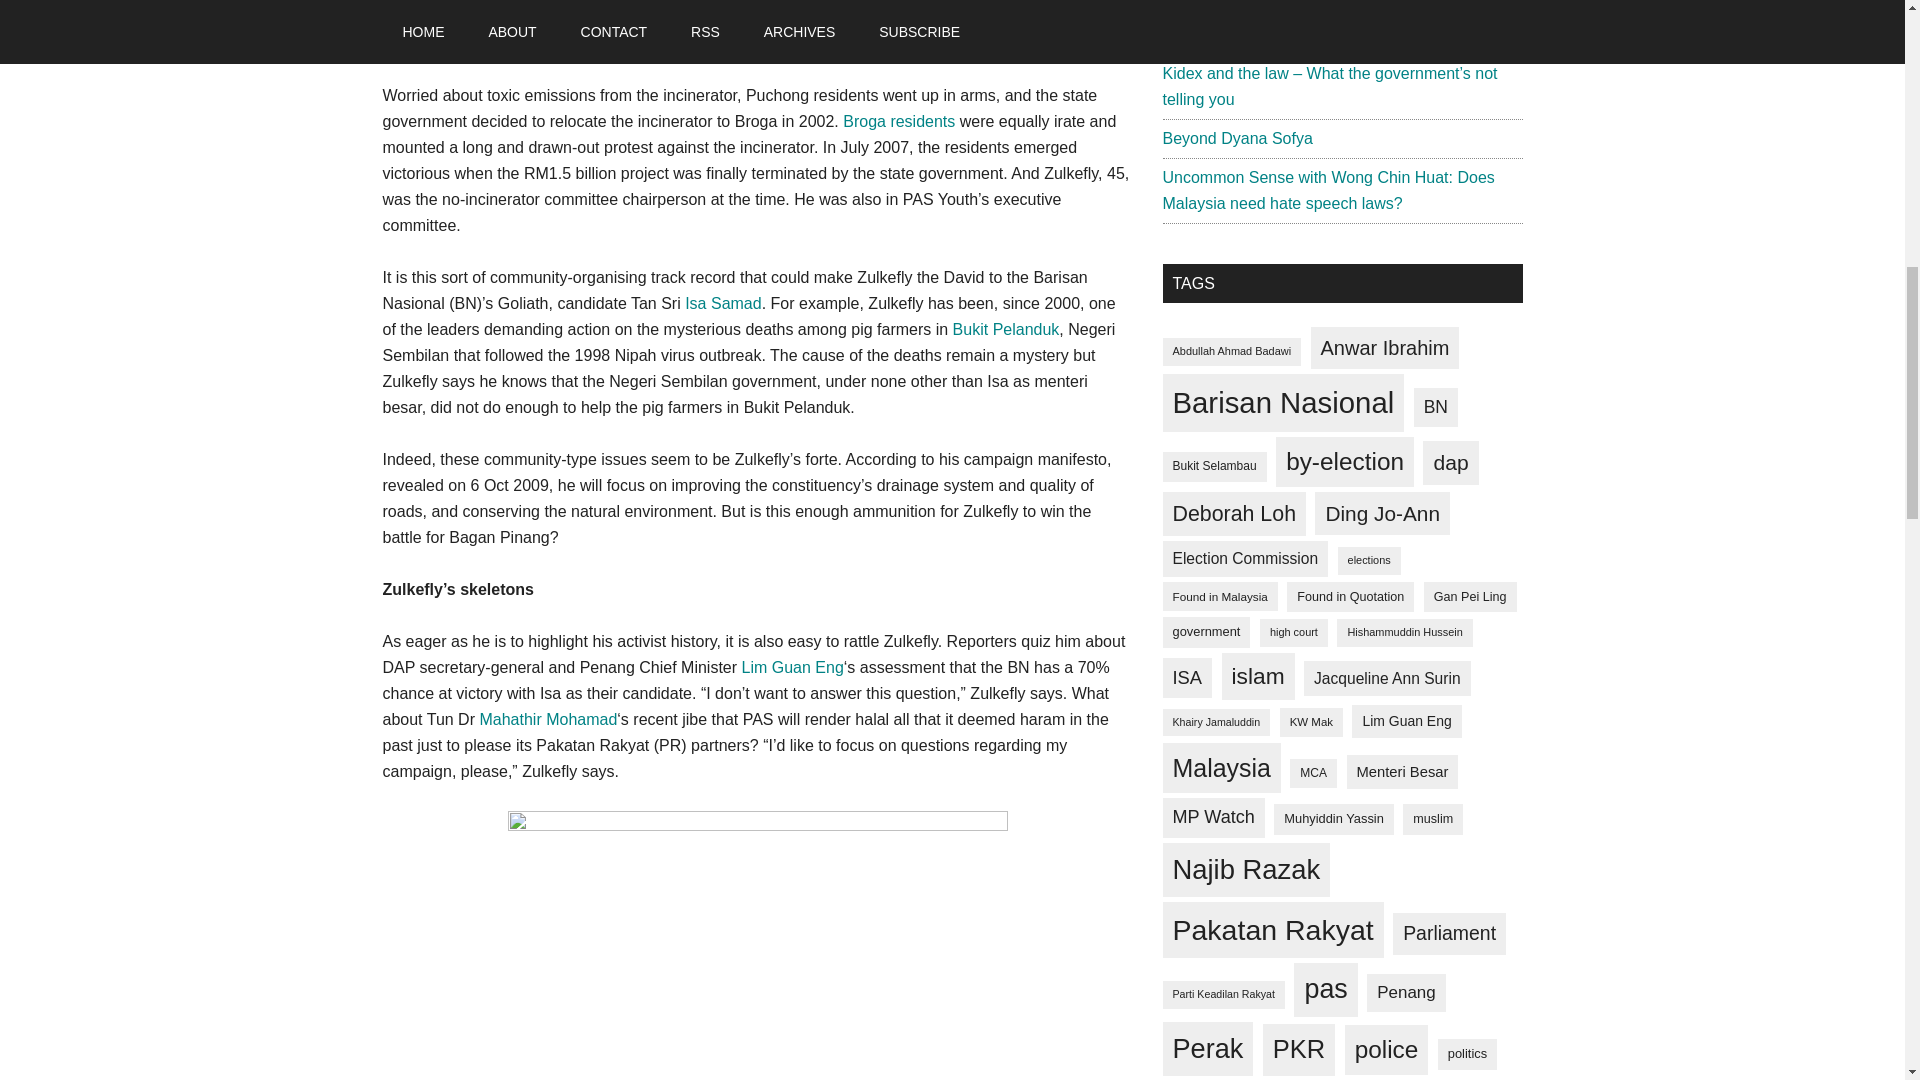 The image size is (1920, 1080). Describe the element at coordinates (490, 42) in the screenshot. I see `thermal incinerator in Puchong` at that location.